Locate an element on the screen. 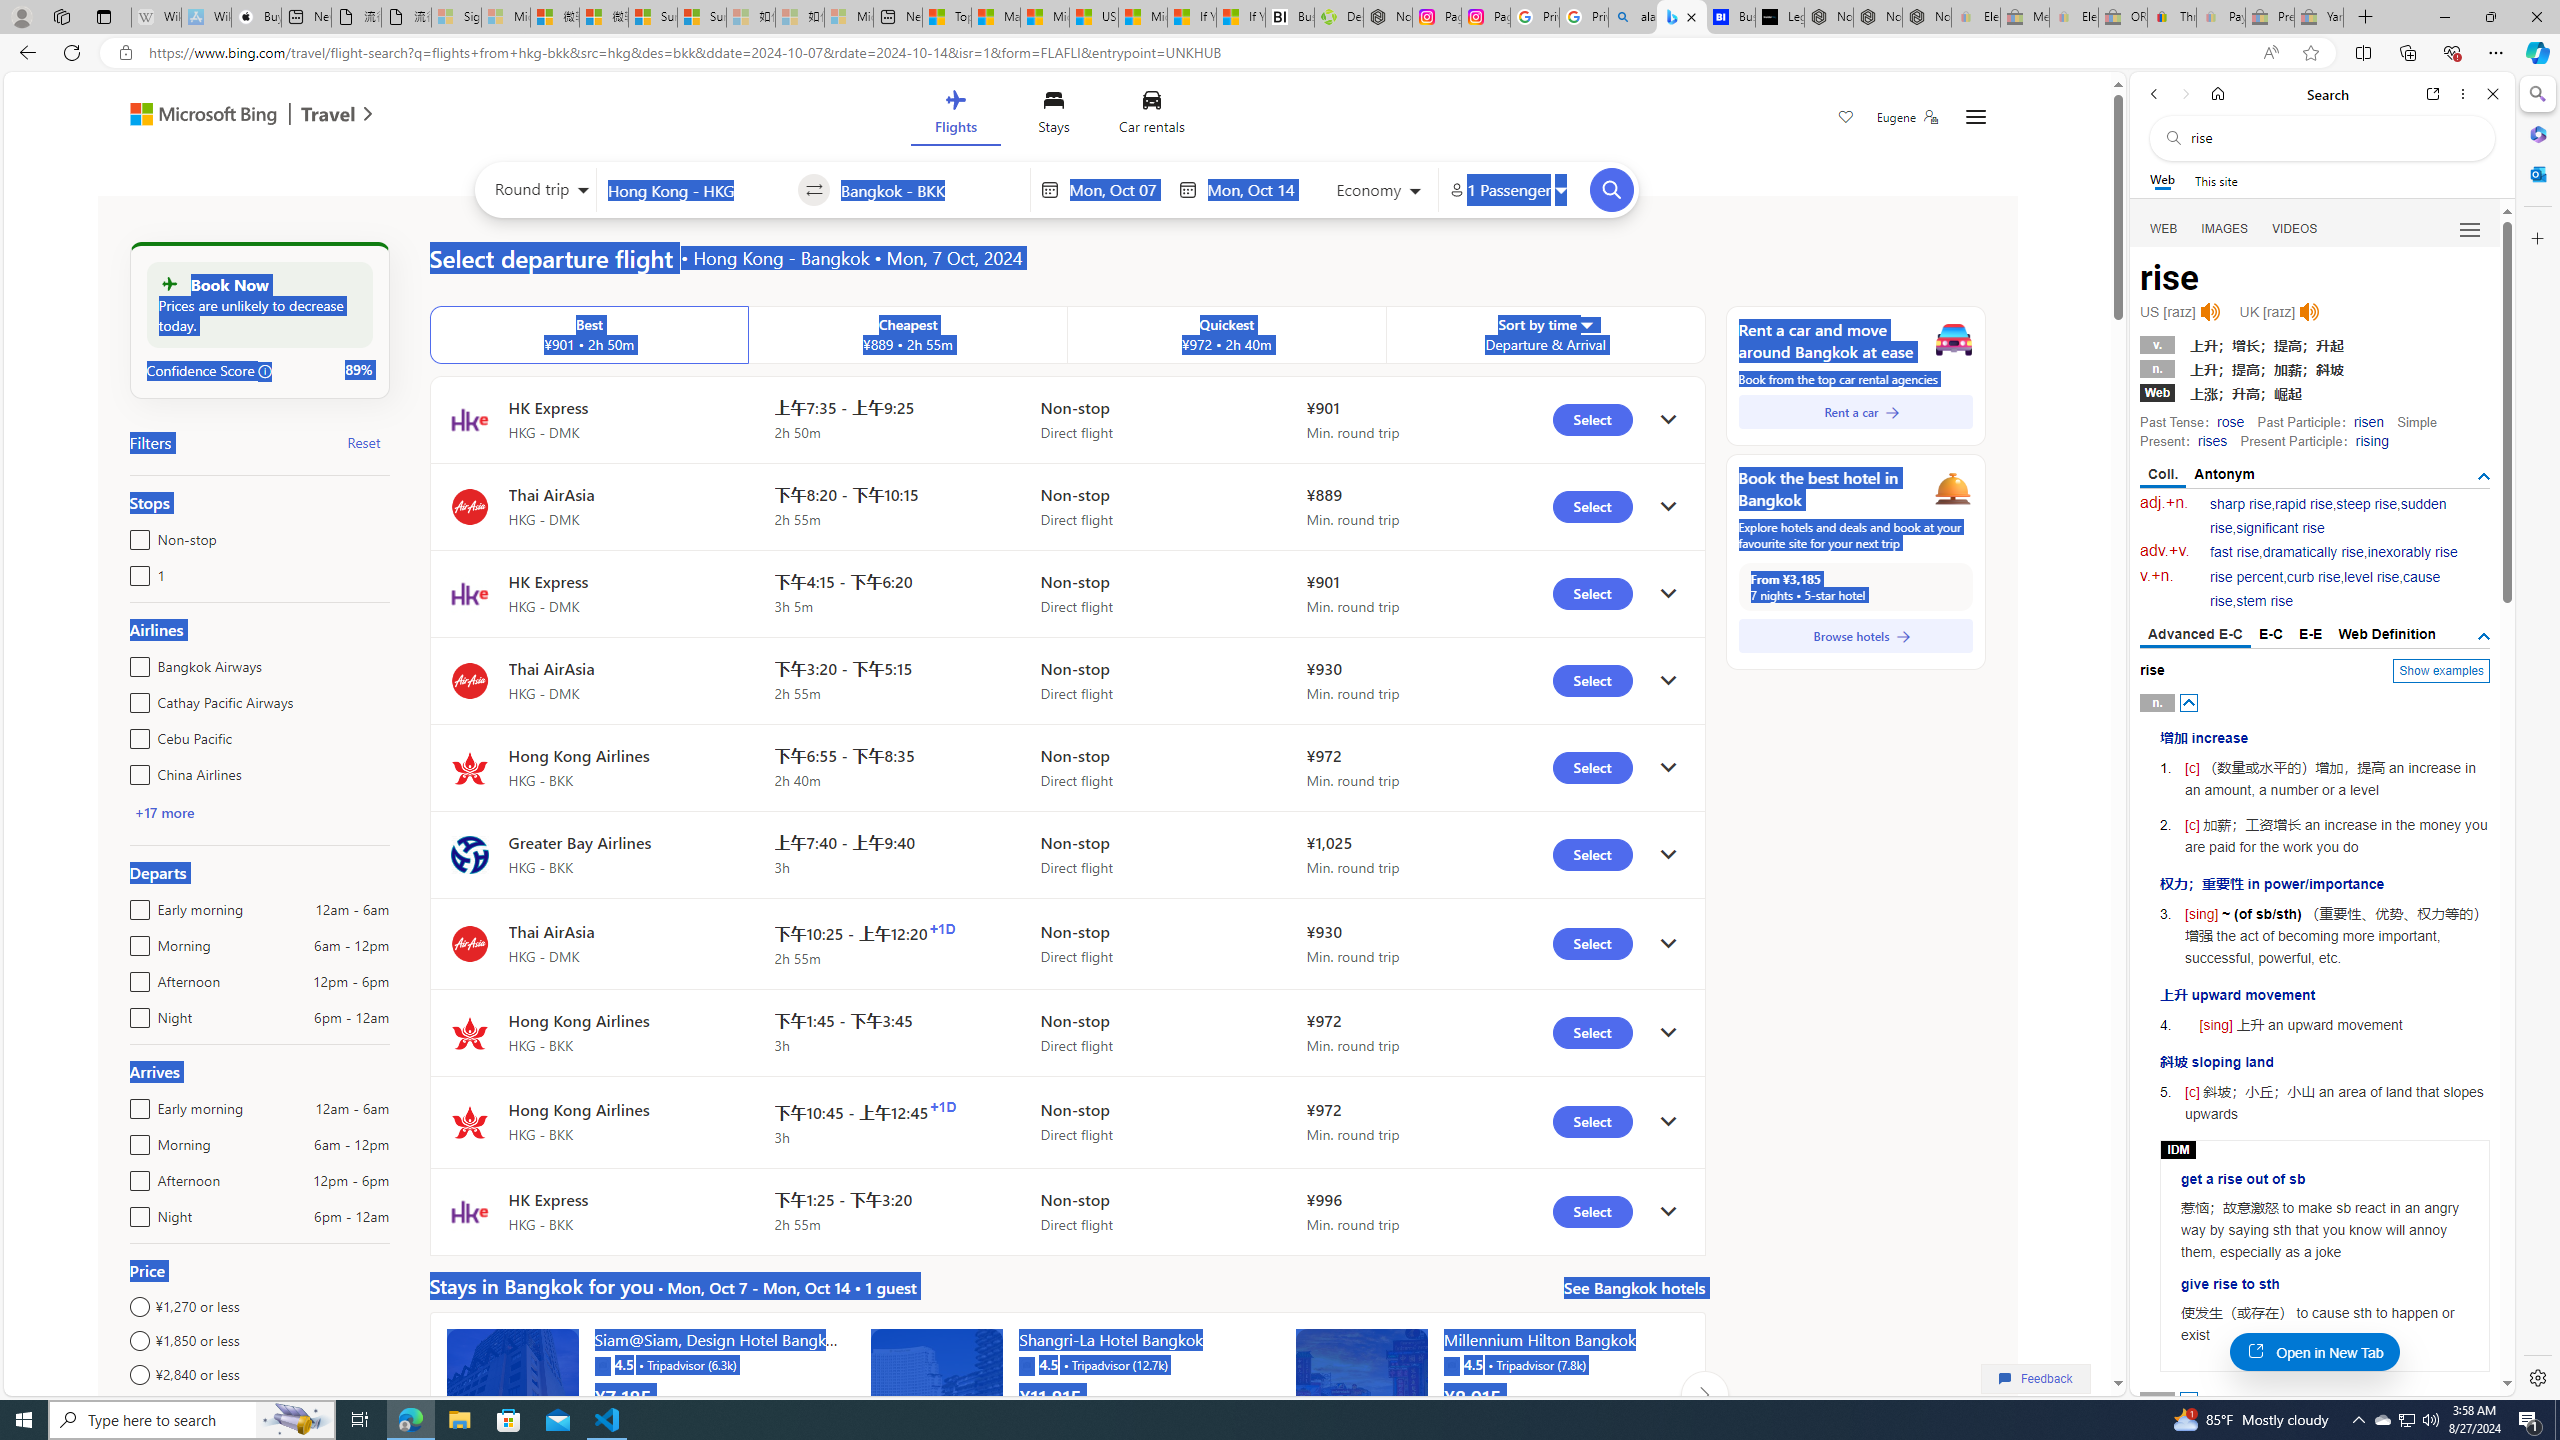  E-E is located at coordinates (2312, 634).